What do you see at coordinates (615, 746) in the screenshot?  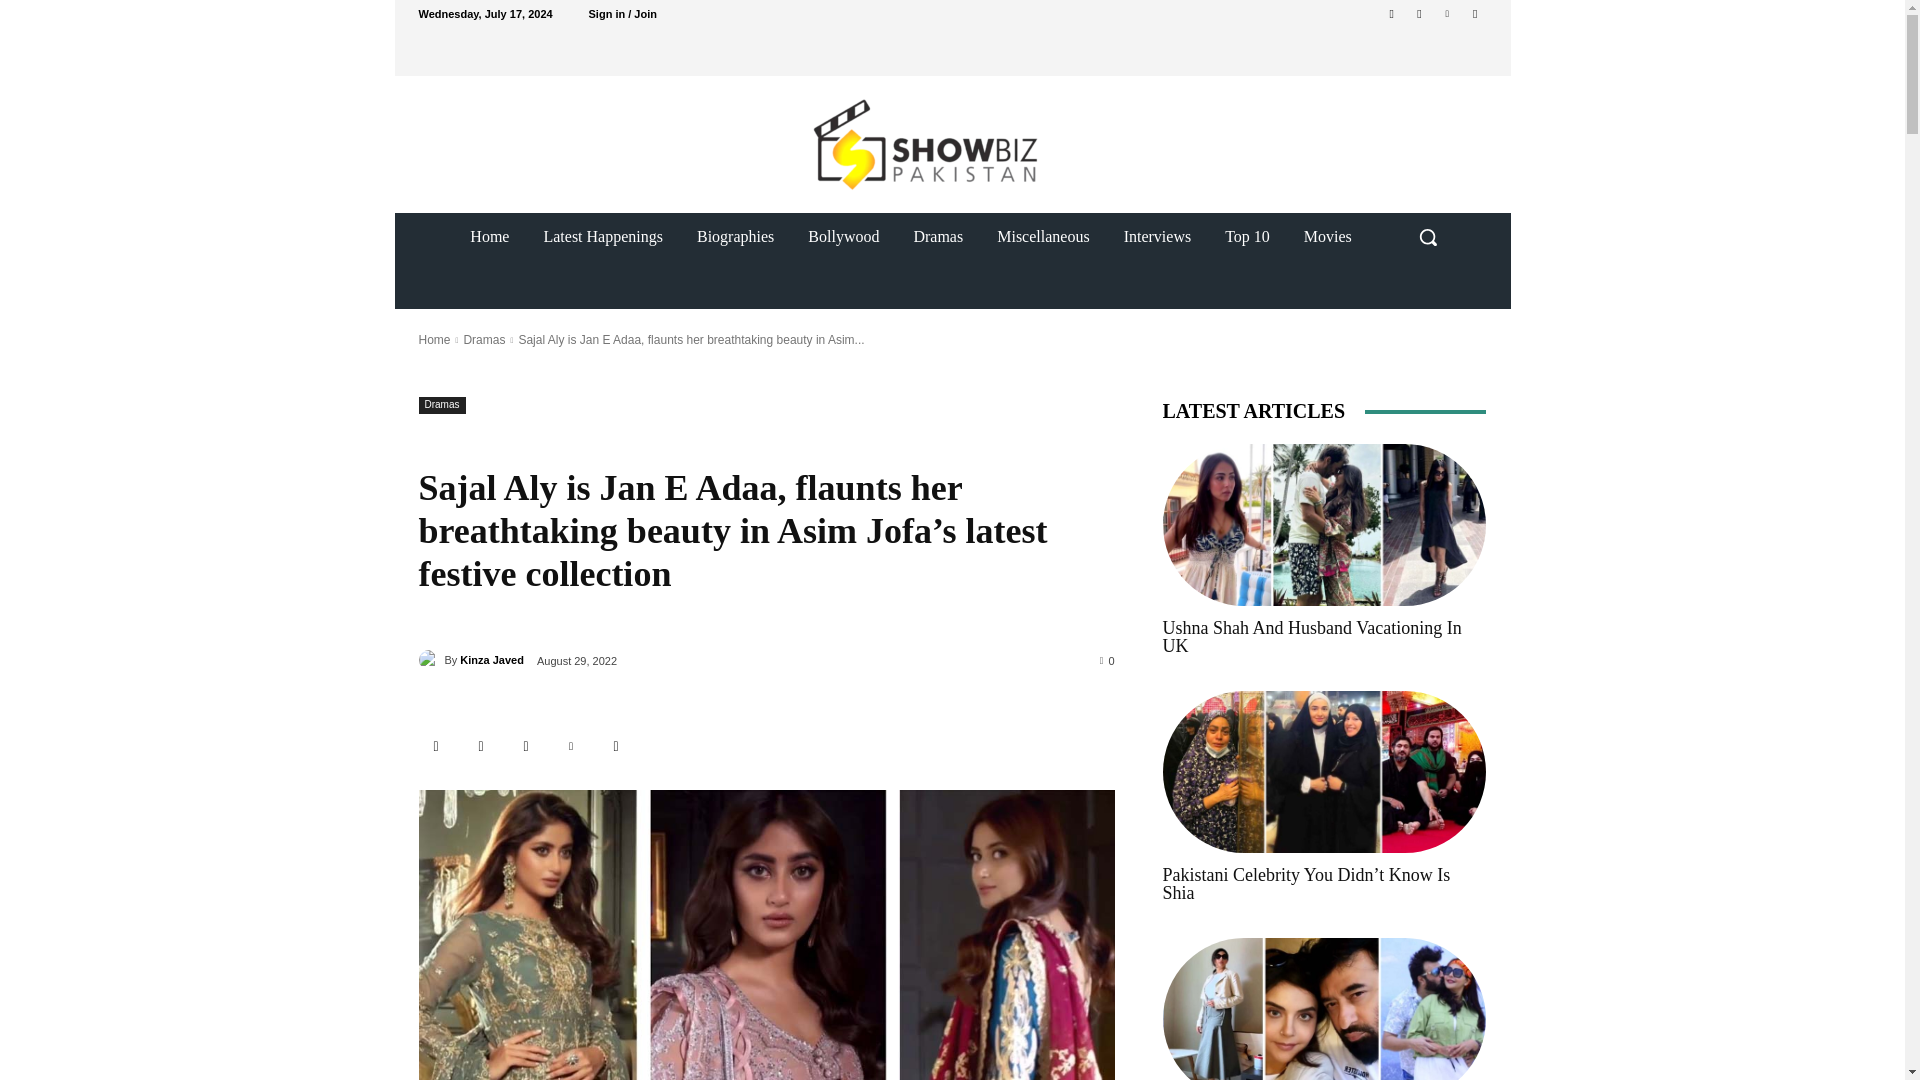 I see `Whatsapp` at bounding box center [615, 746].